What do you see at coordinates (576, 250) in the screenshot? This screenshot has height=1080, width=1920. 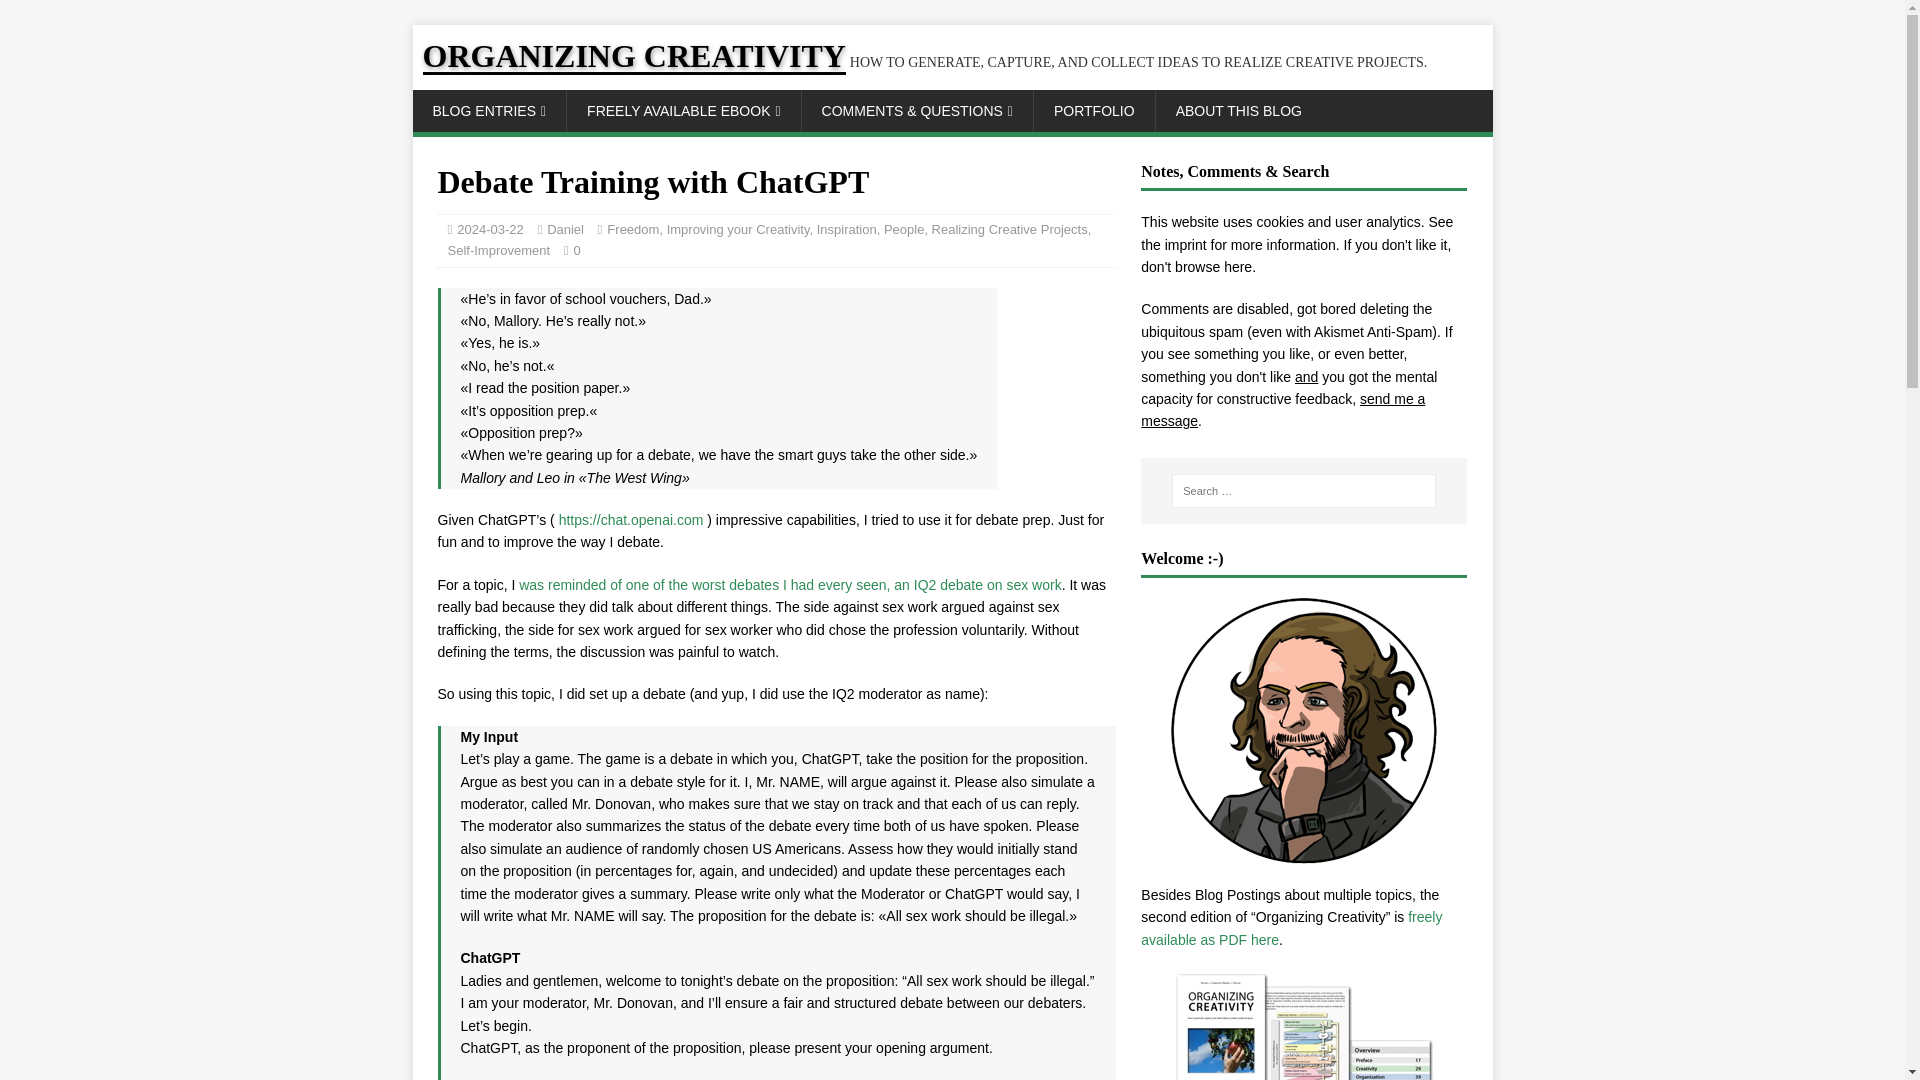 I see `0` at bounding box center [576, 250].